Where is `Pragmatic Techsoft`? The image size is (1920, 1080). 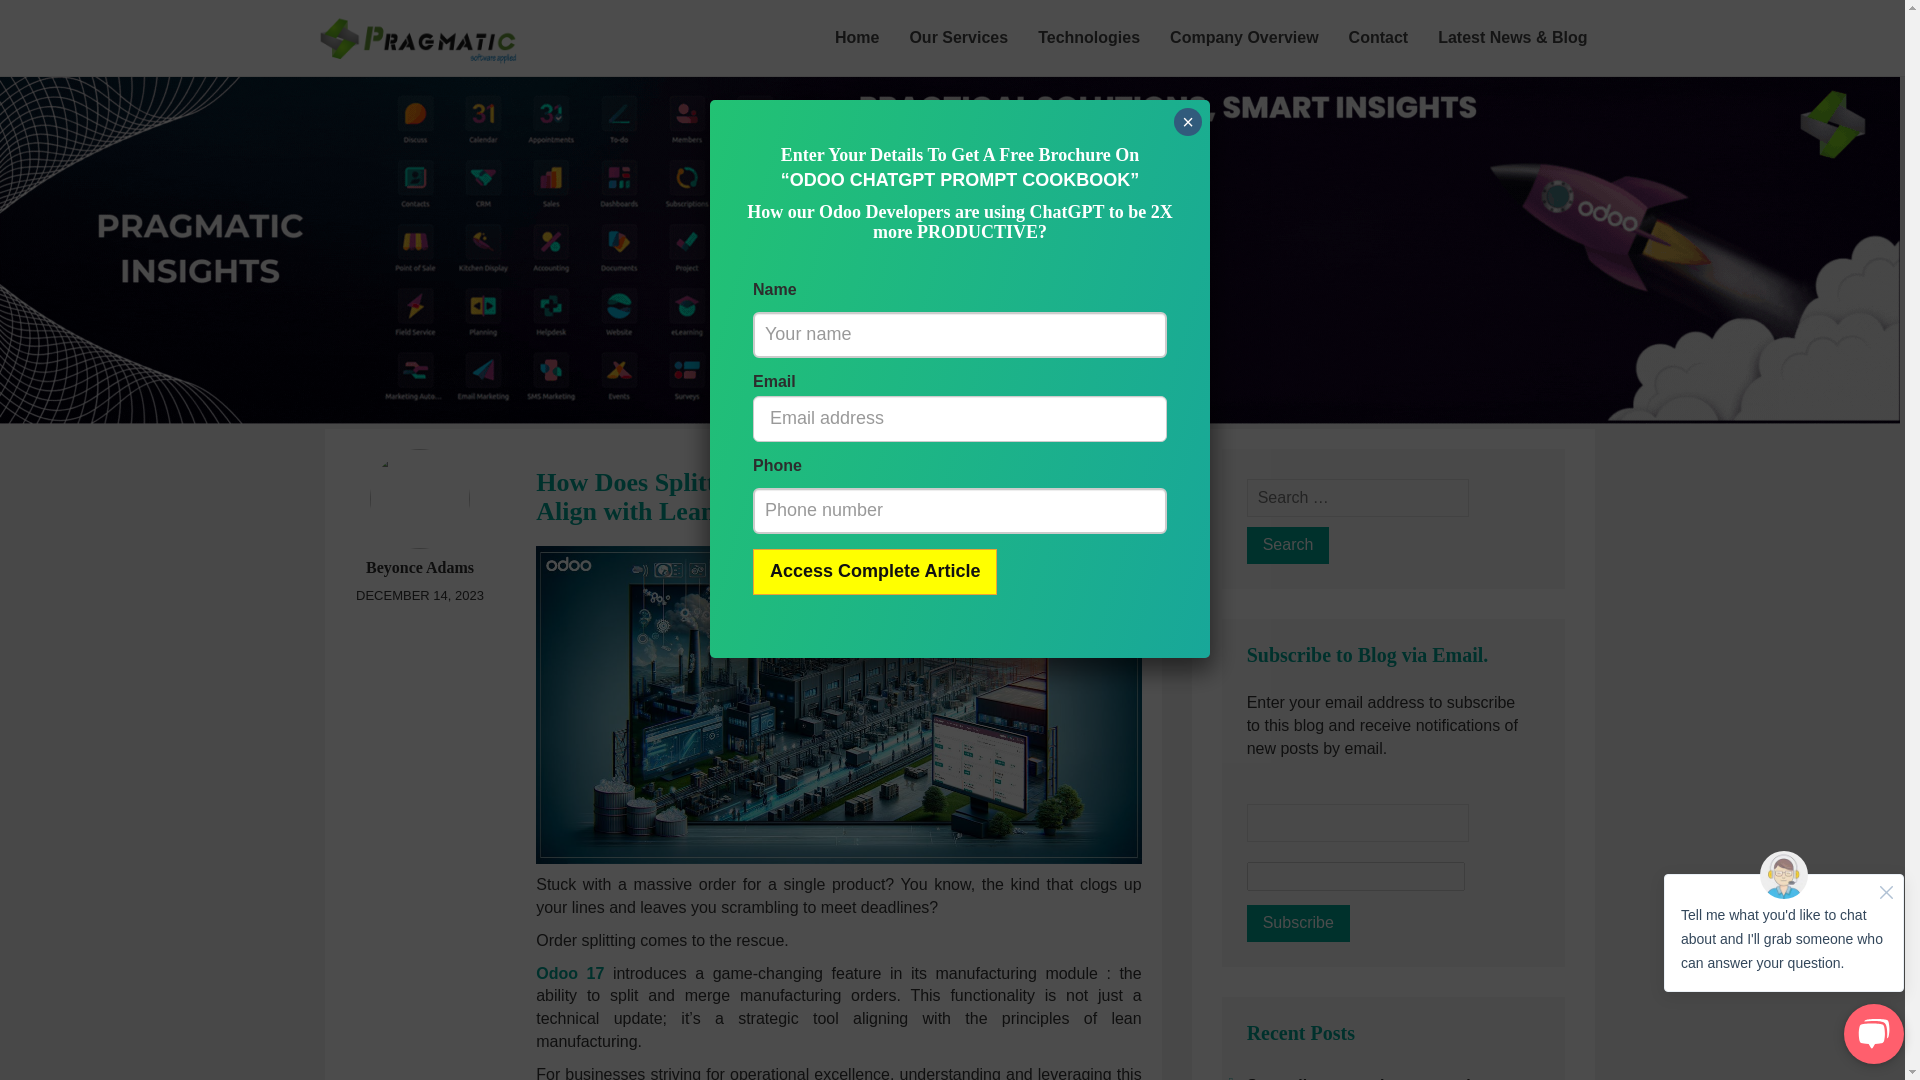
Pragmatic Techsoft is located at coordinates (416, 24).